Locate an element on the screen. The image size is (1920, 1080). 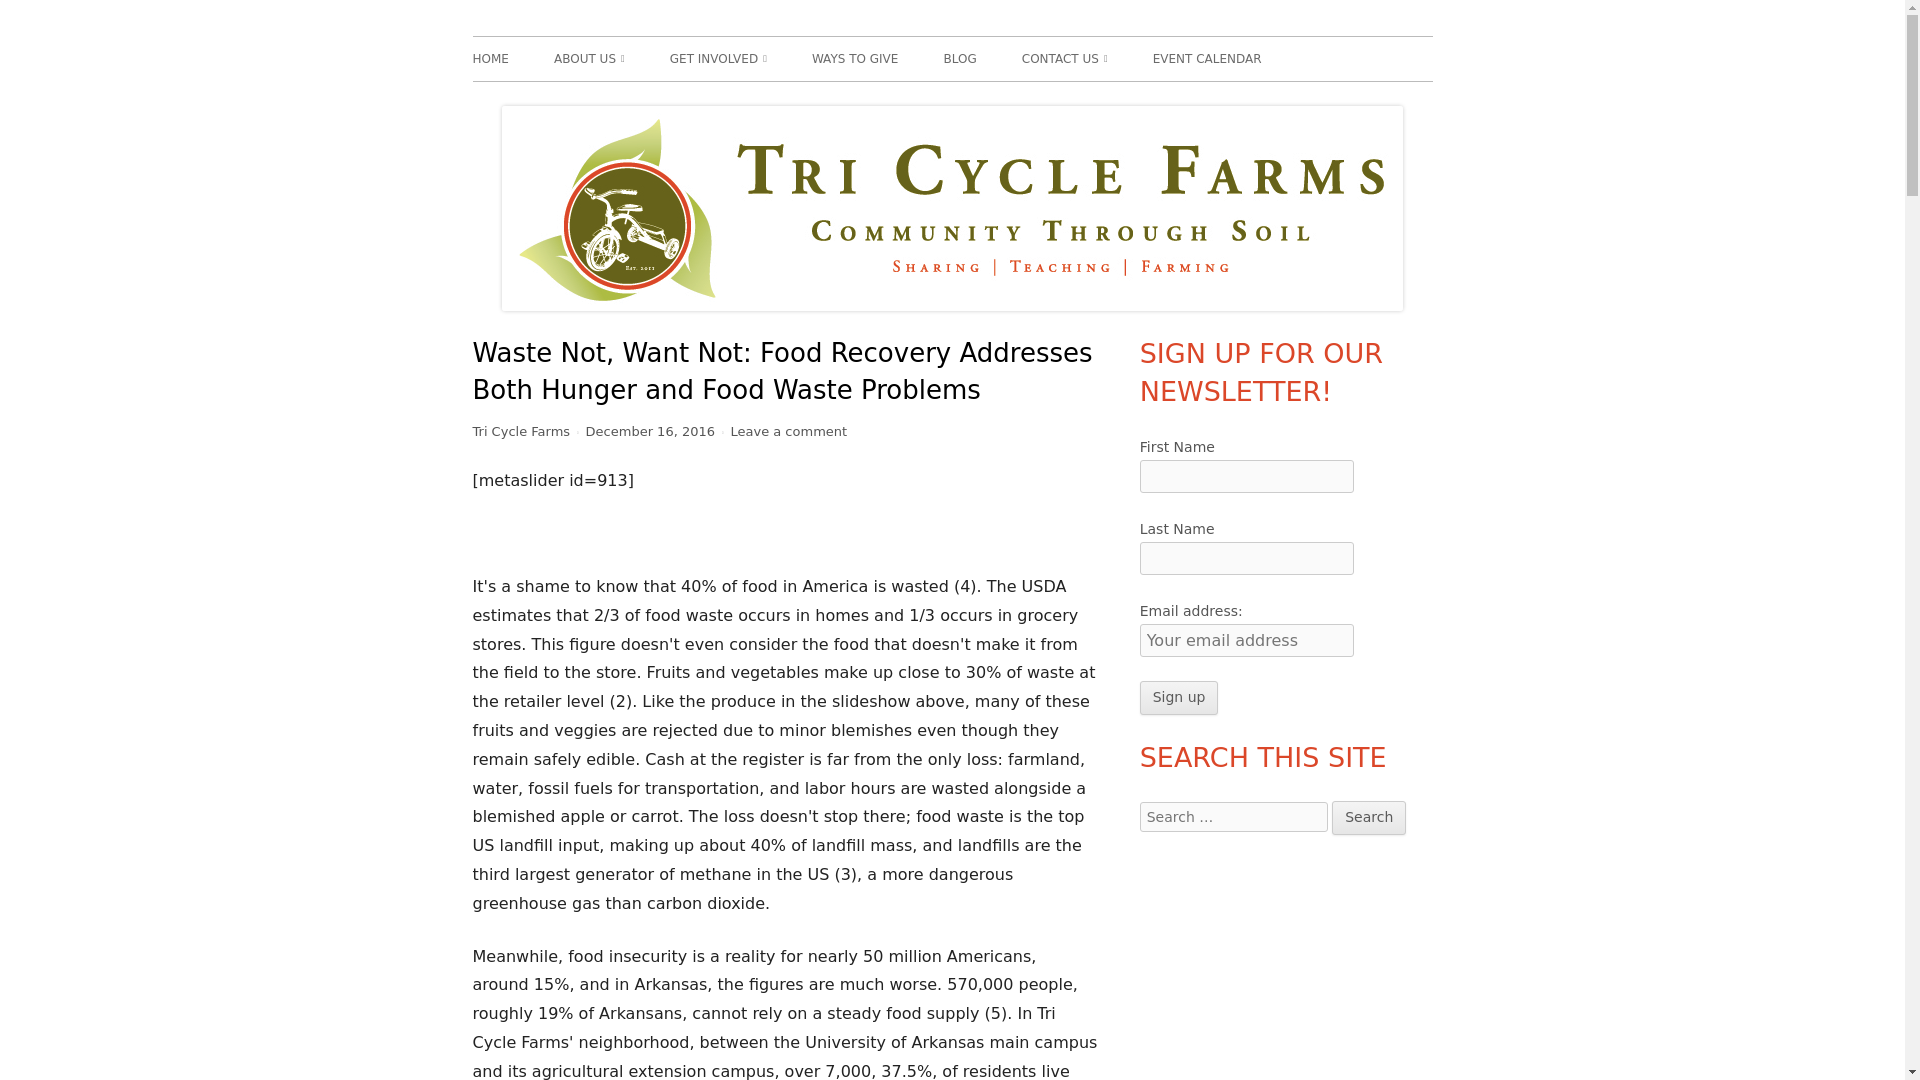
December 16, 2016 is located at coordinates (650, 431).